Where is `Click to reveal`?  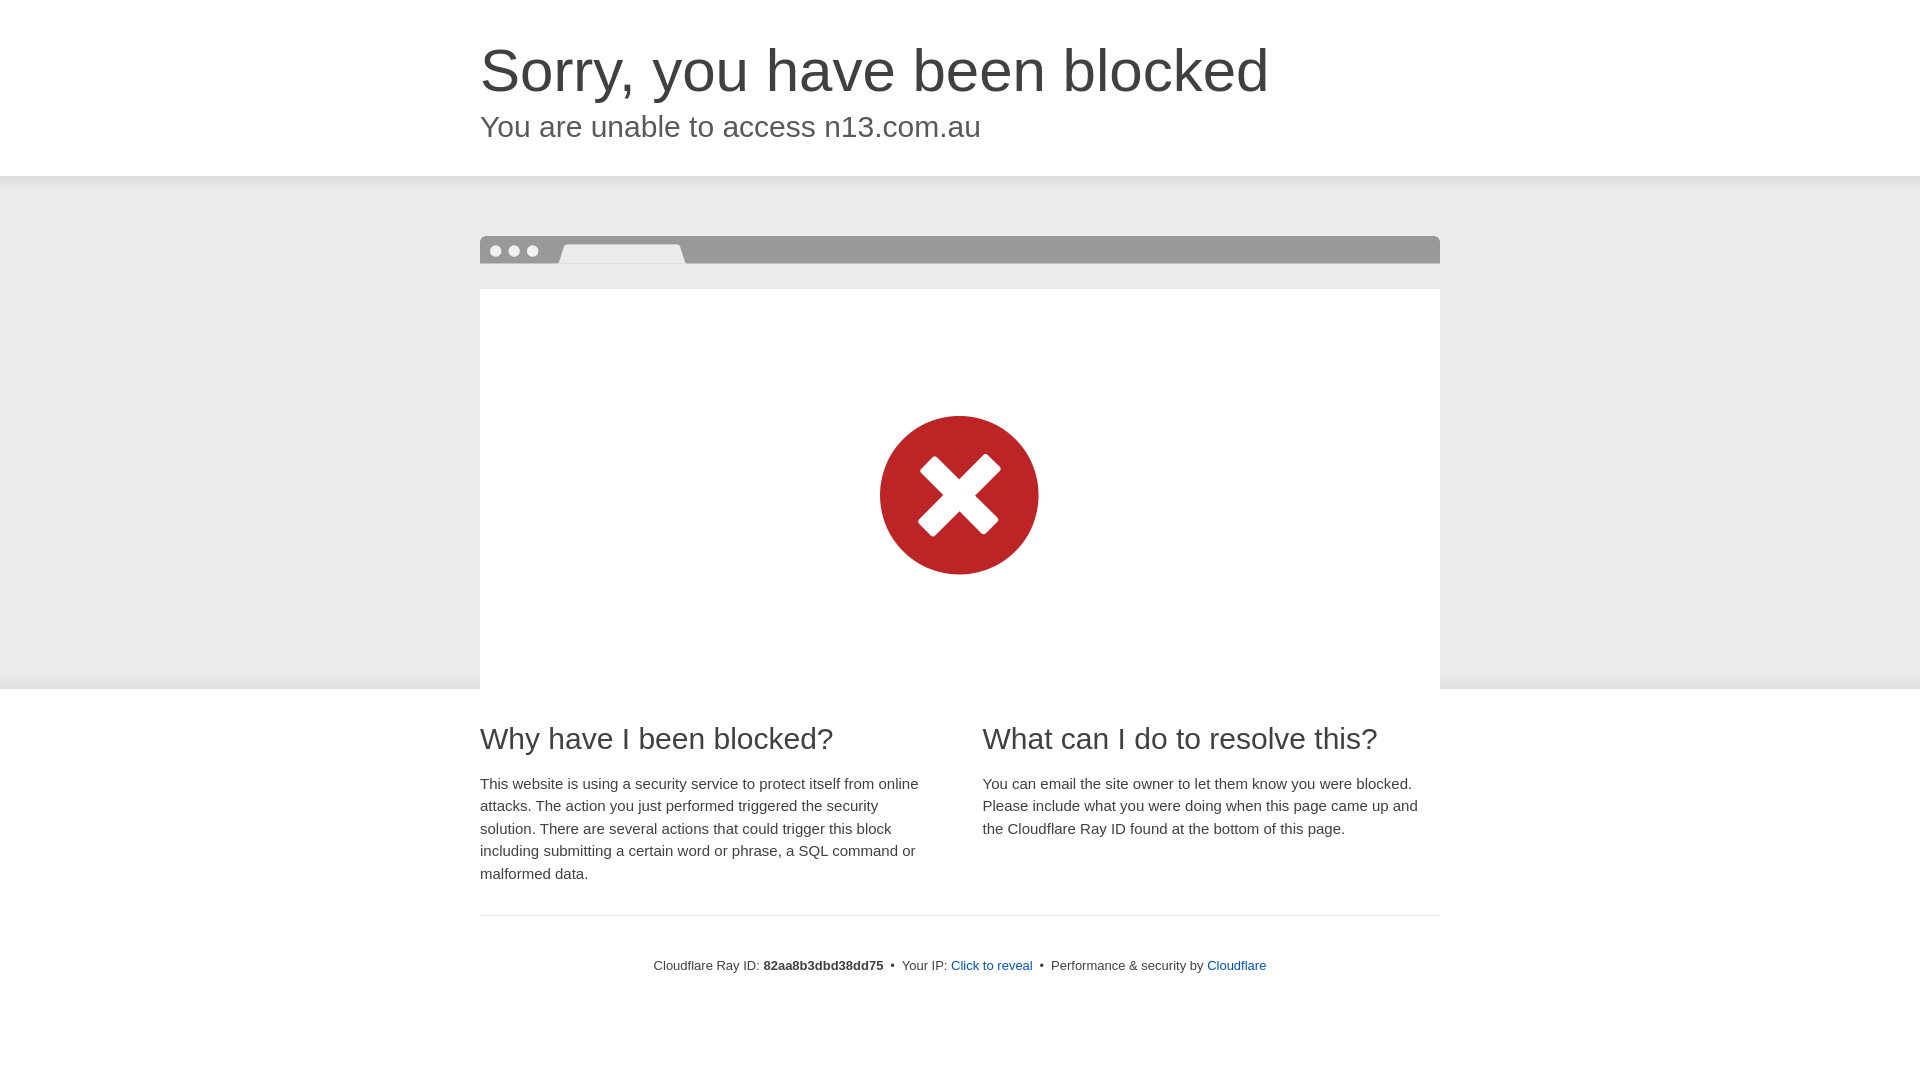
Click to reveal is located at coordinates (992, 966).